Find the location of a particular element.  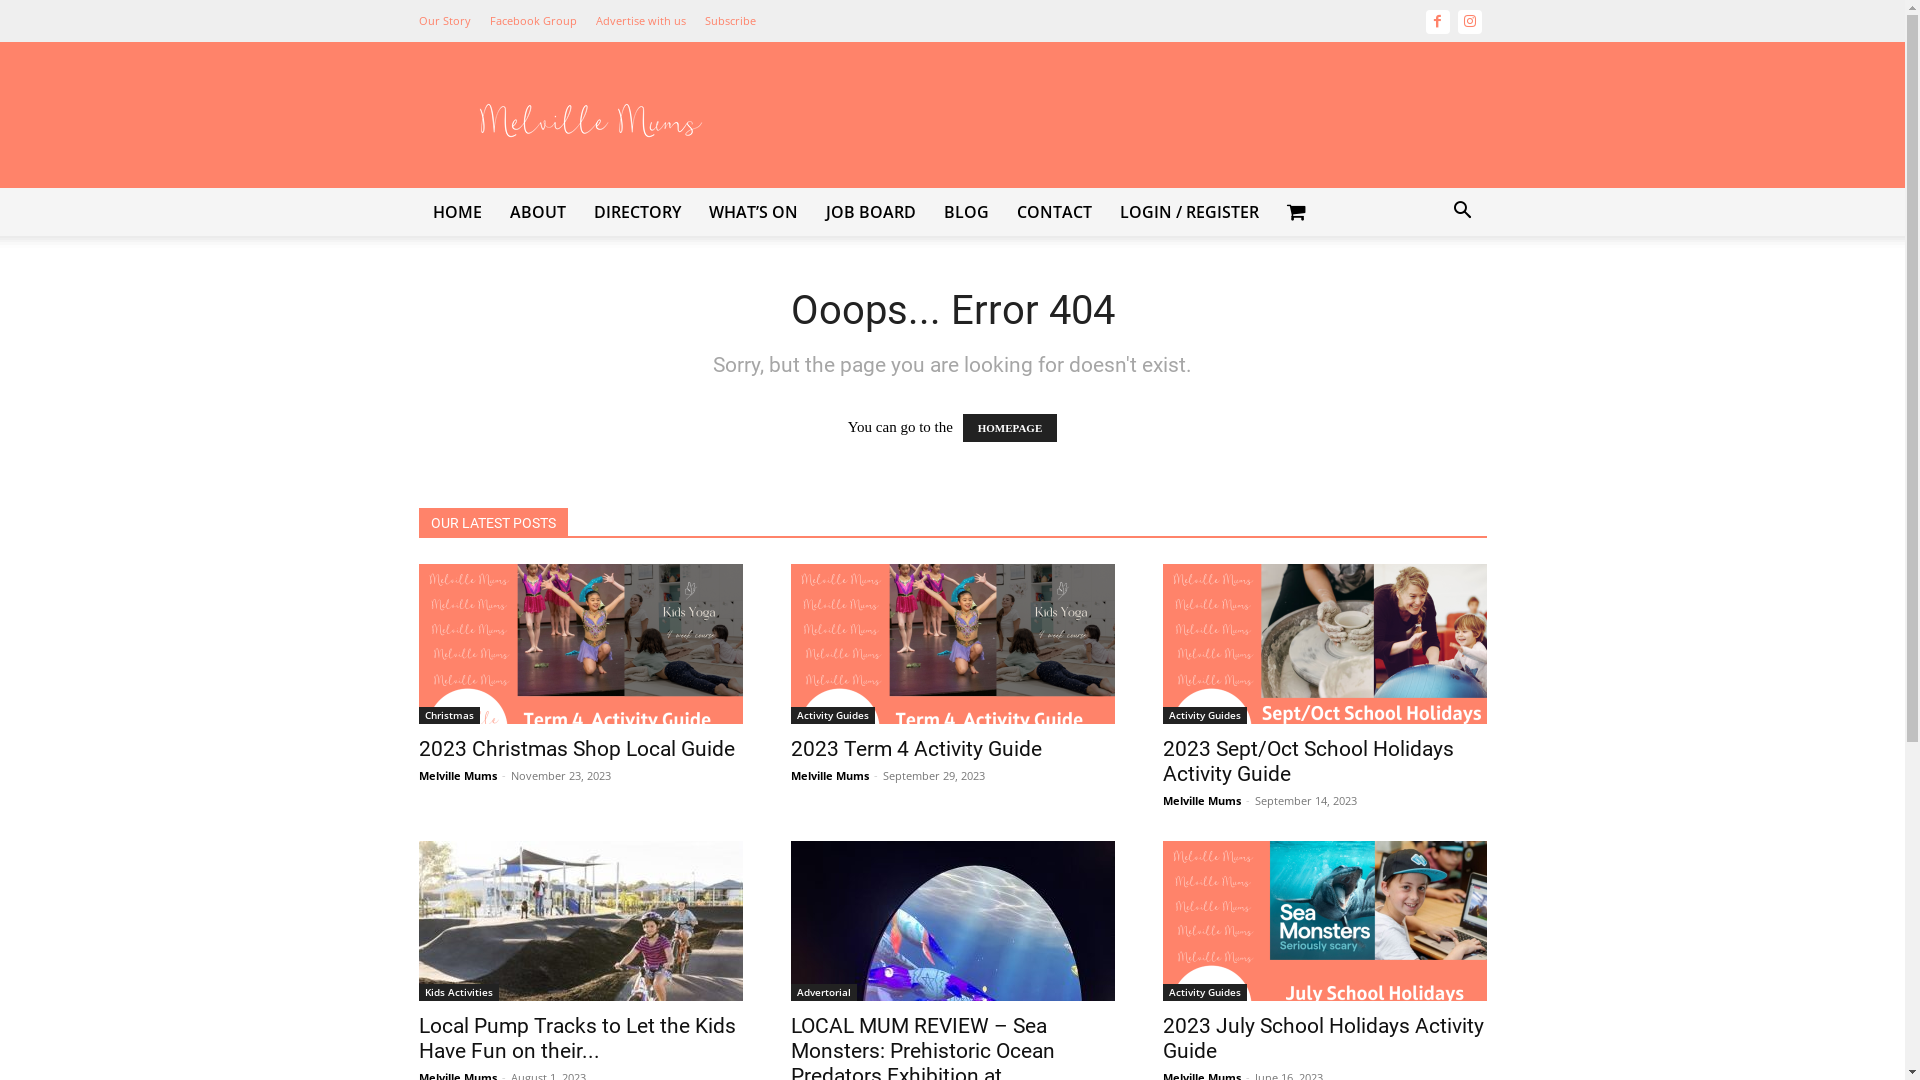

Melville Mums is located at coordinates (457, 776).